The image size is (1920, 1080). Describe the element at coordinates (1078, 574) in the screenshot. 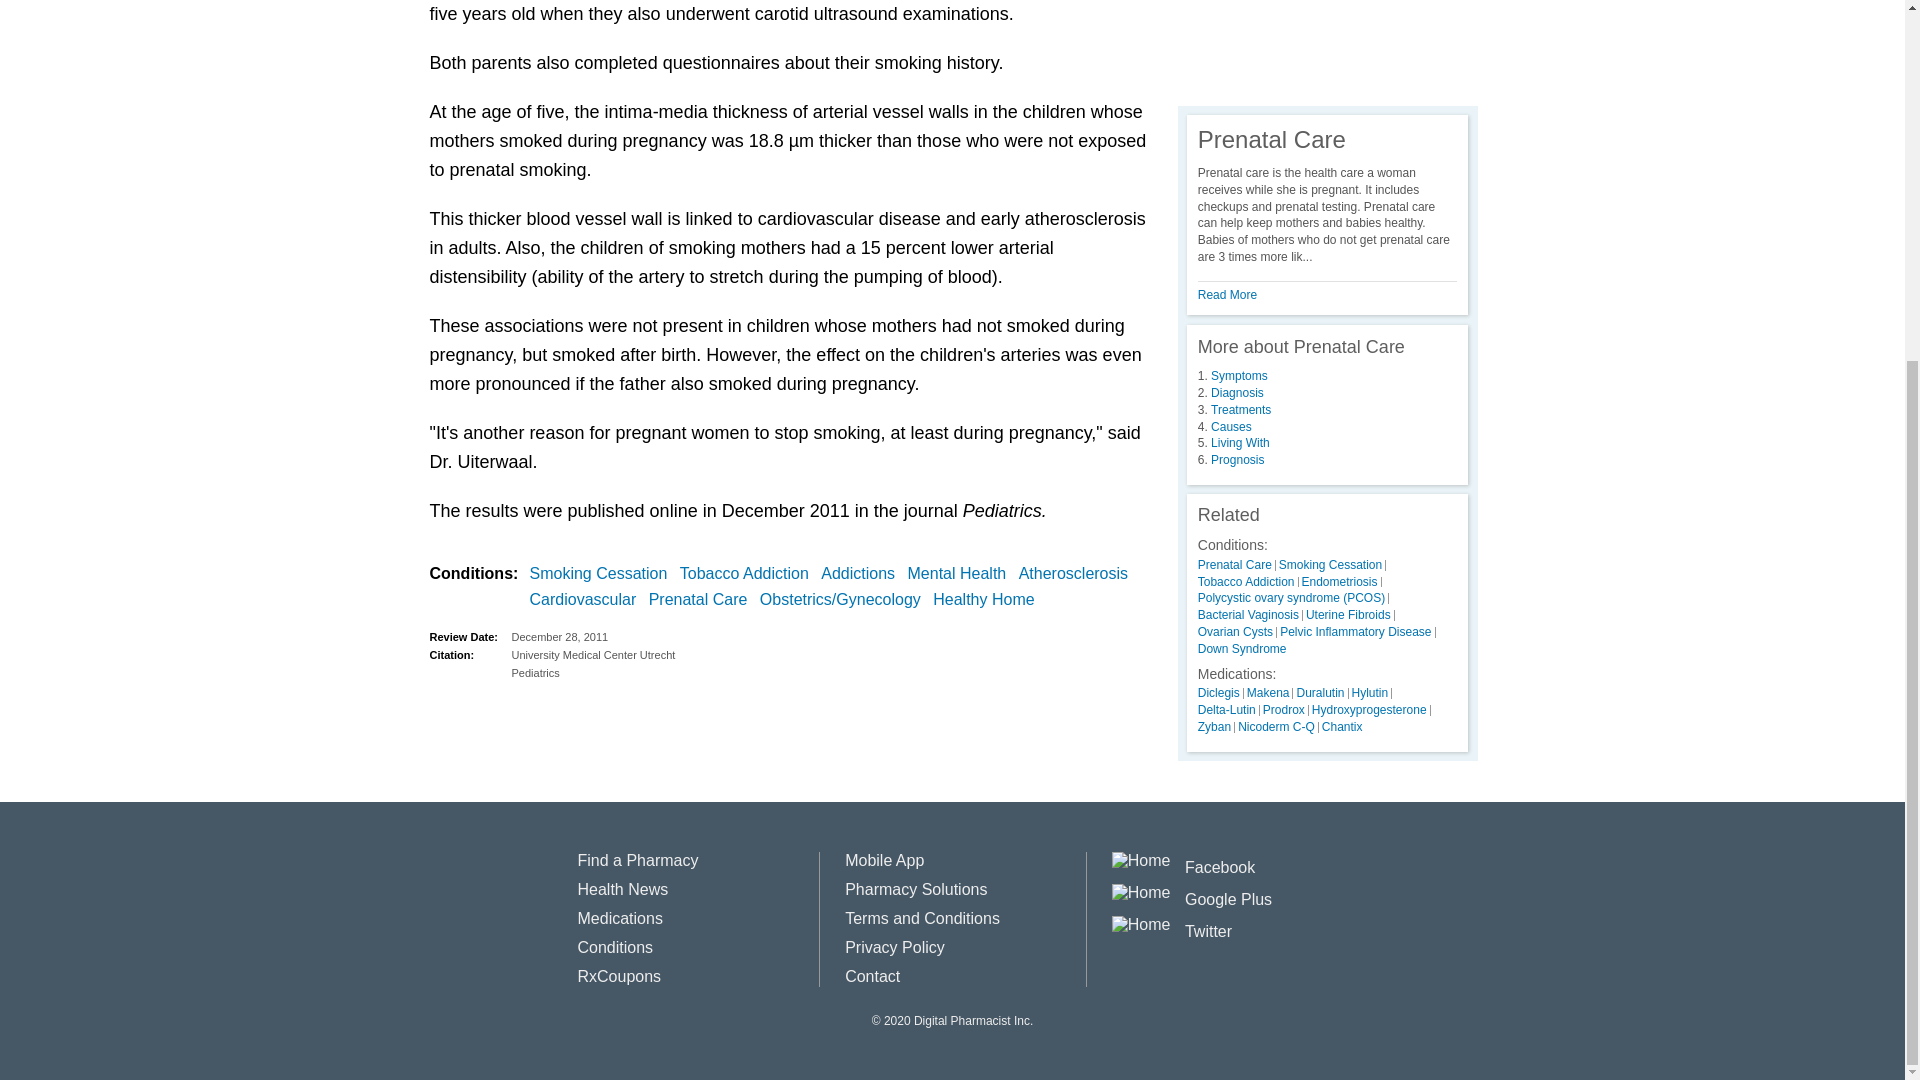

I see `Atherosclerosis` at that location.